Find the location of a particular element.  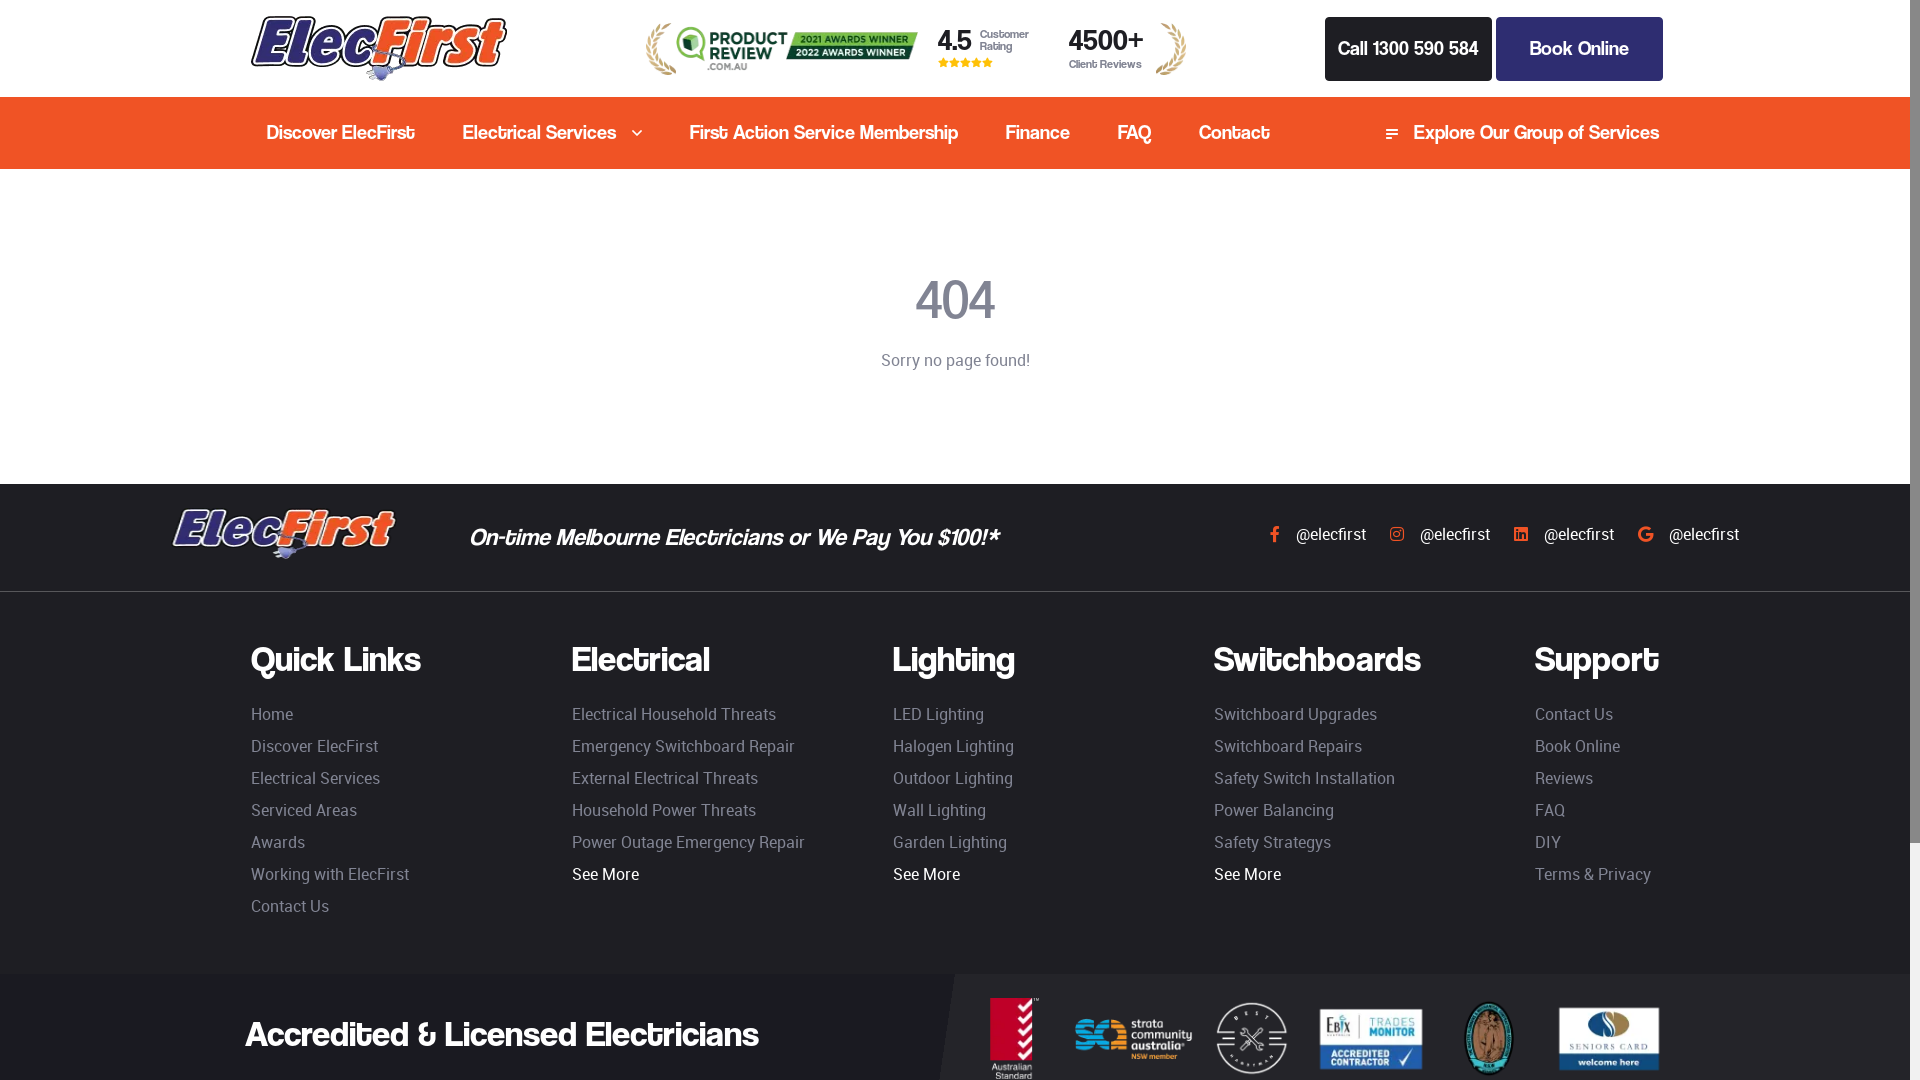

Wall Lighting is located at coordinates (940, 810).